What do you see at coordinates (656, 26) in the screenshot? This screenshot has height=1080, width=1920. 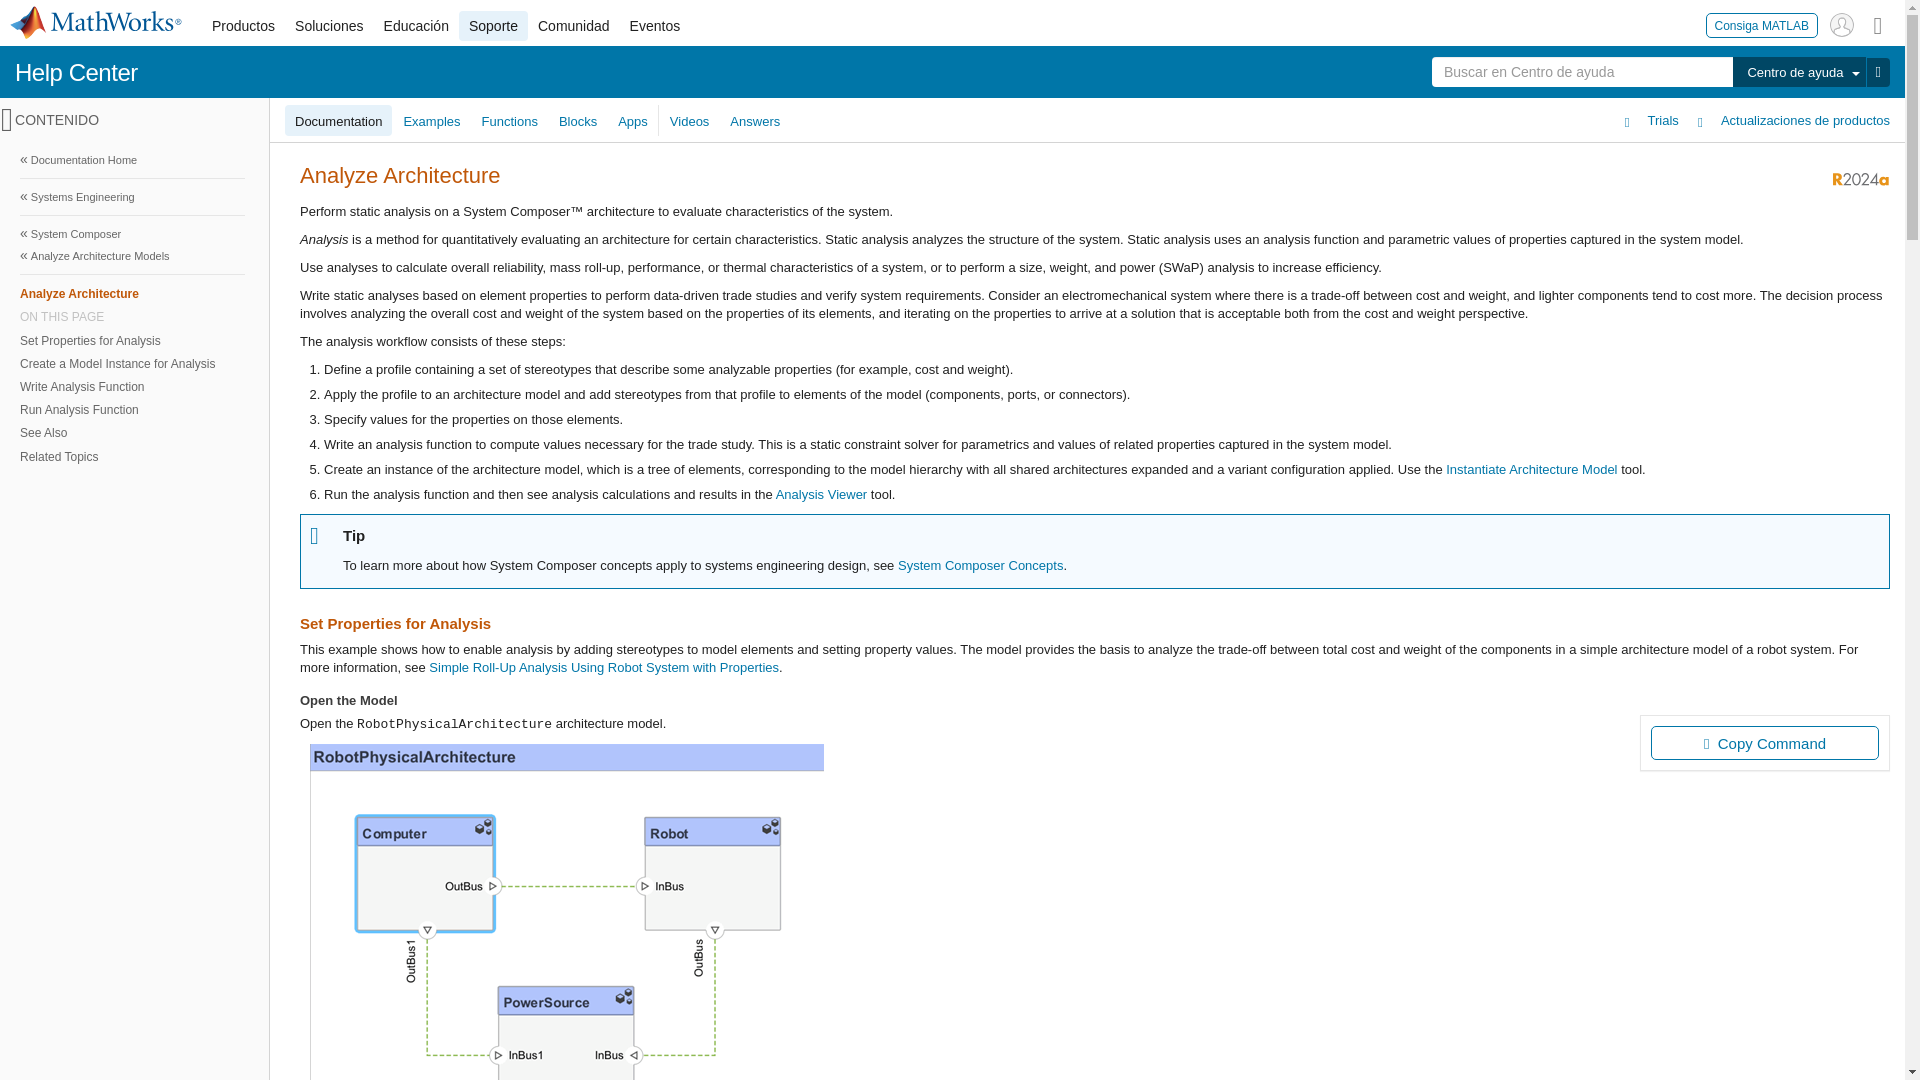 I see `Eventos` at bounding box center [656, 26].